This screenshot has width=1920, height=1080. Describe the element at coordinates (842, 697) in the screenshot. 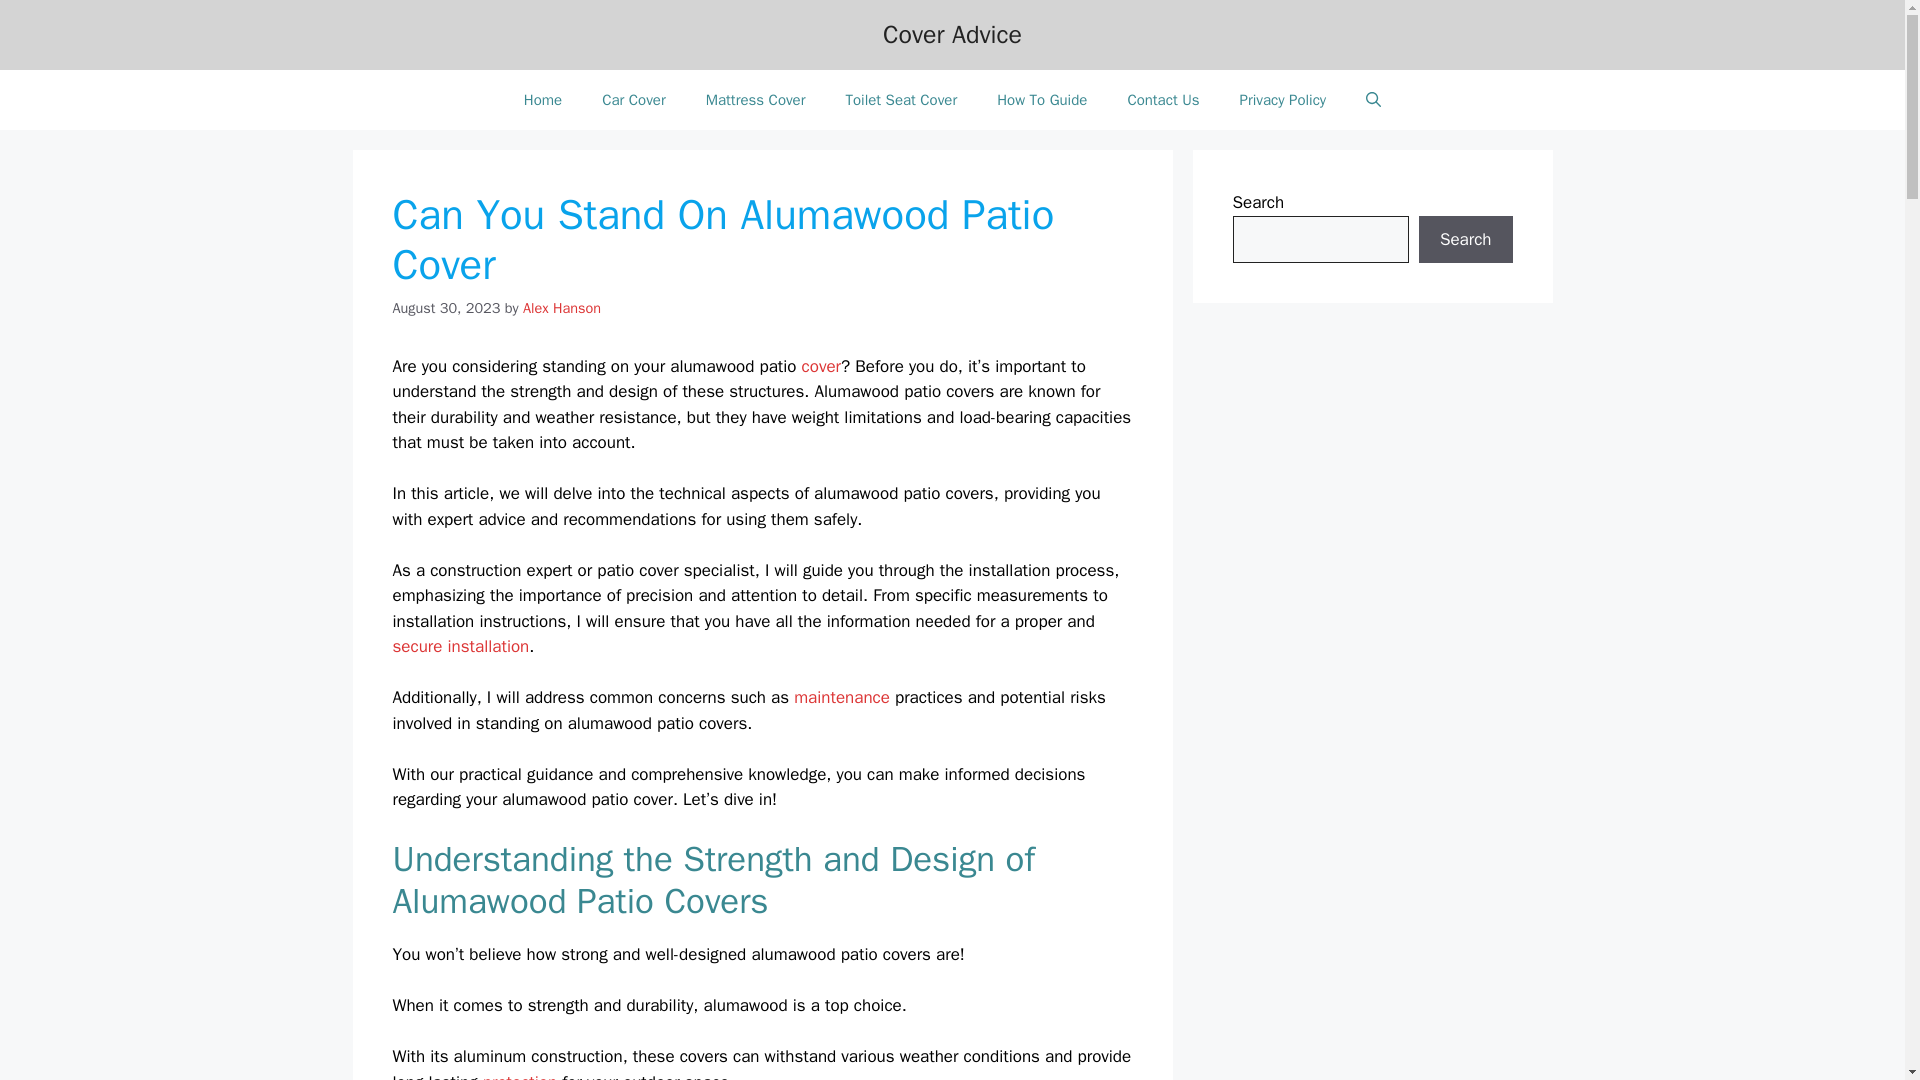

I see `maintenance` at that location.